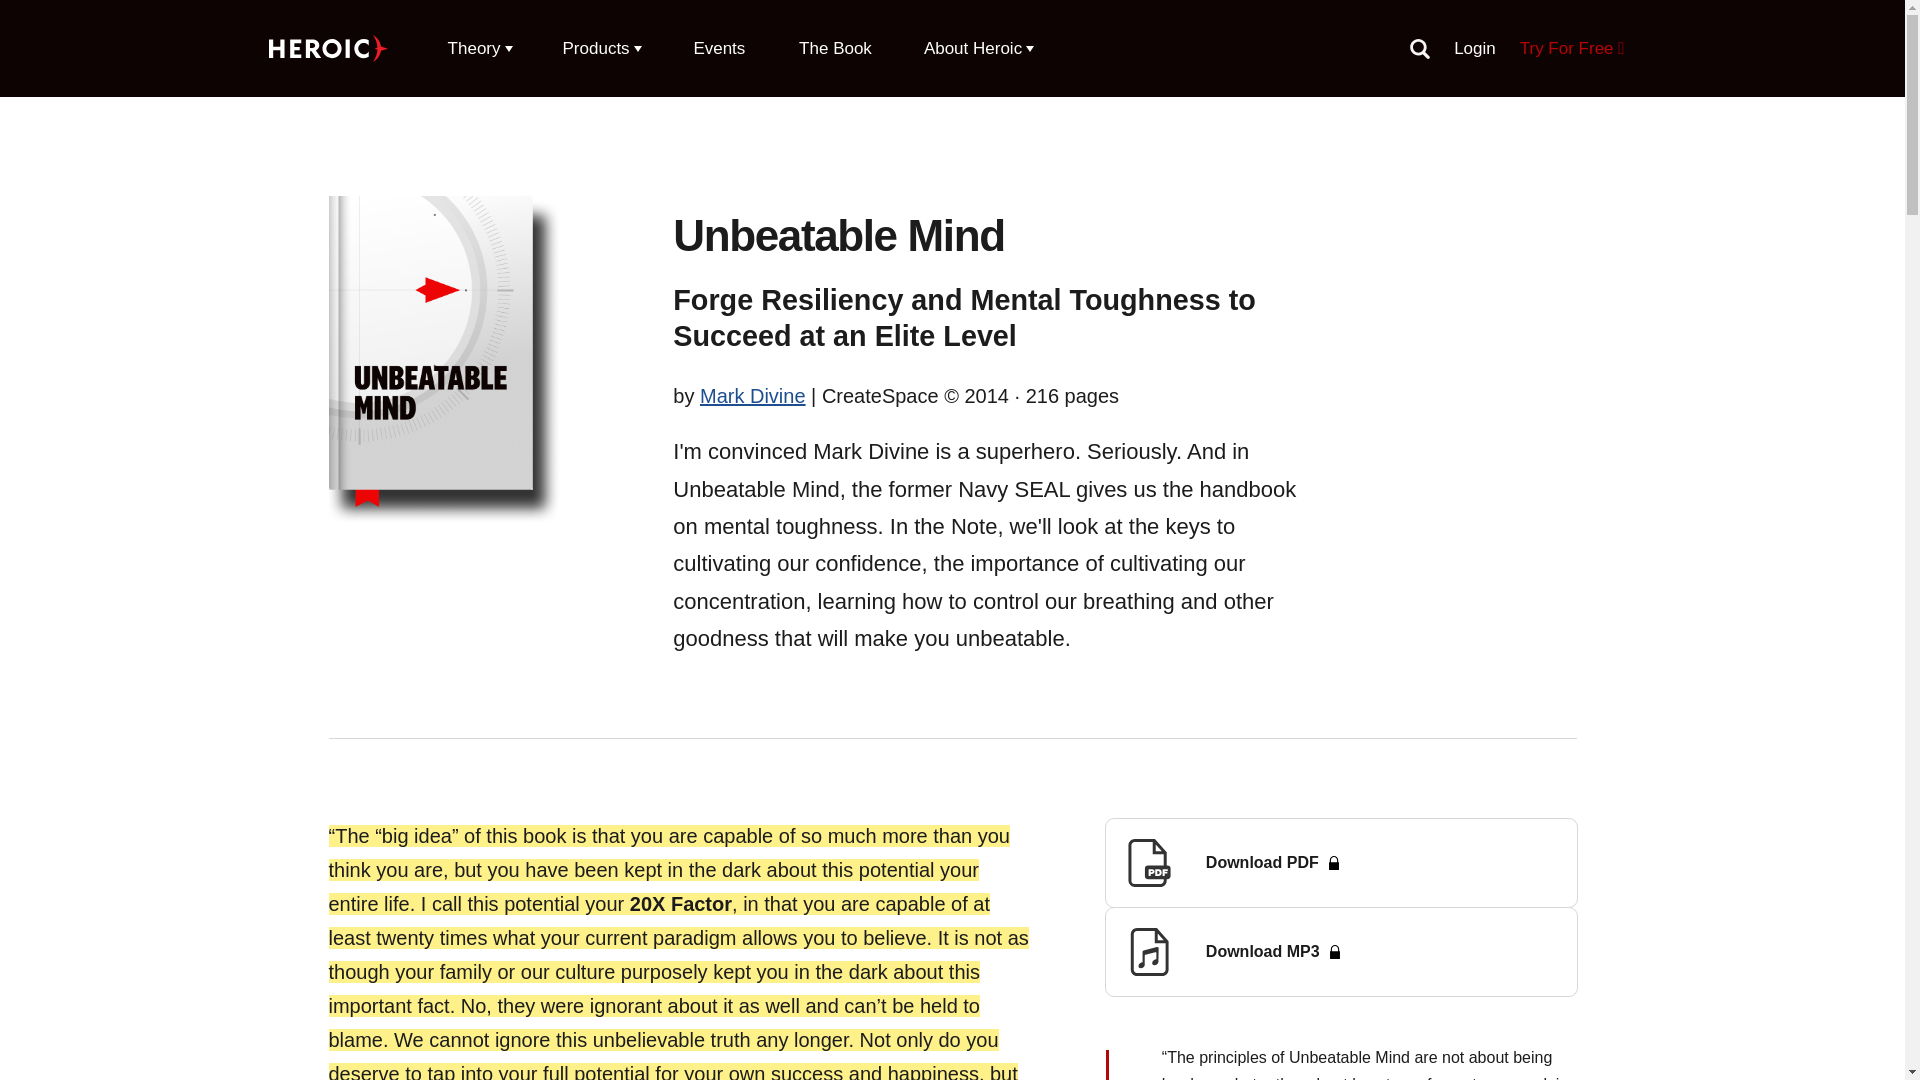 The height and width of the screenshot is (1080, 1920). I want to click on Events, so click(718, 48).